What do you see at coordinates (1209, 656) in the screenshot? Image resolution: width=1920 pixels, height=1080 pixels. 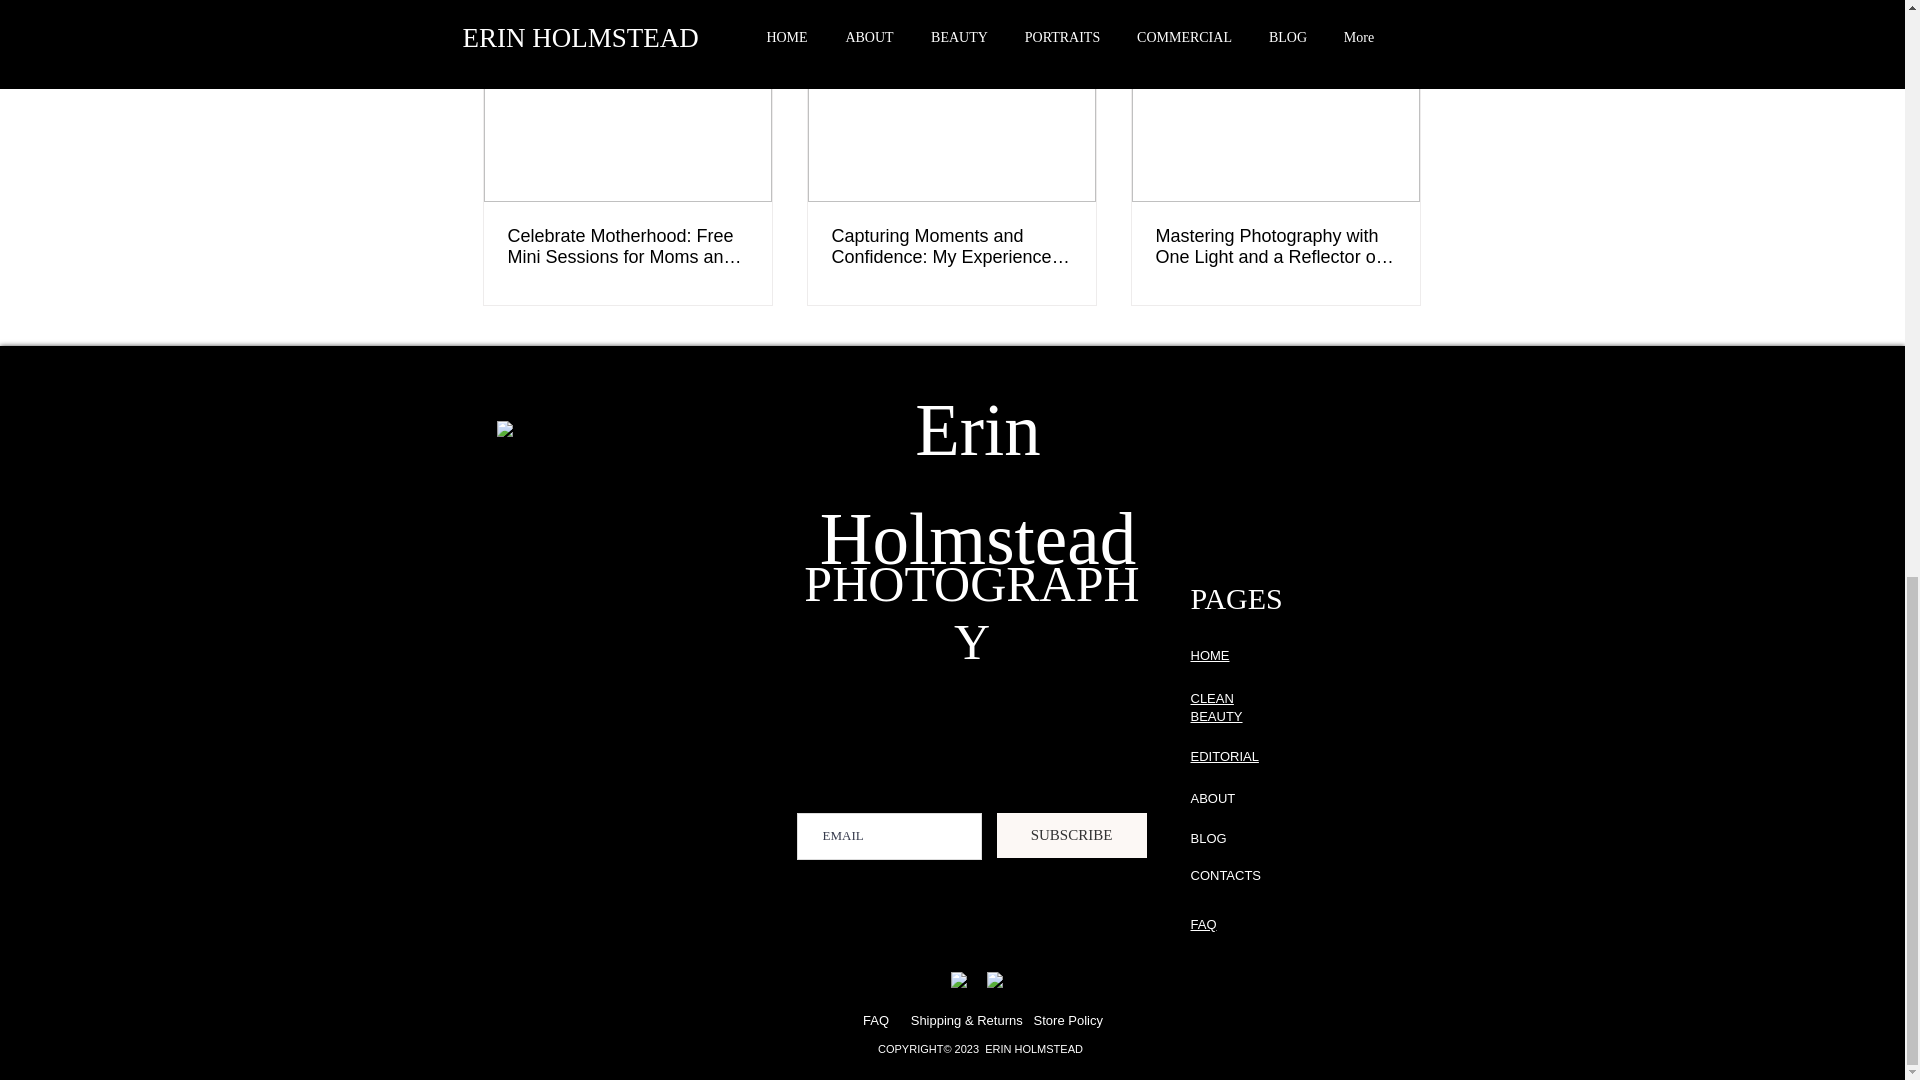 I see `HOME` at bounding box center [1209, 656].